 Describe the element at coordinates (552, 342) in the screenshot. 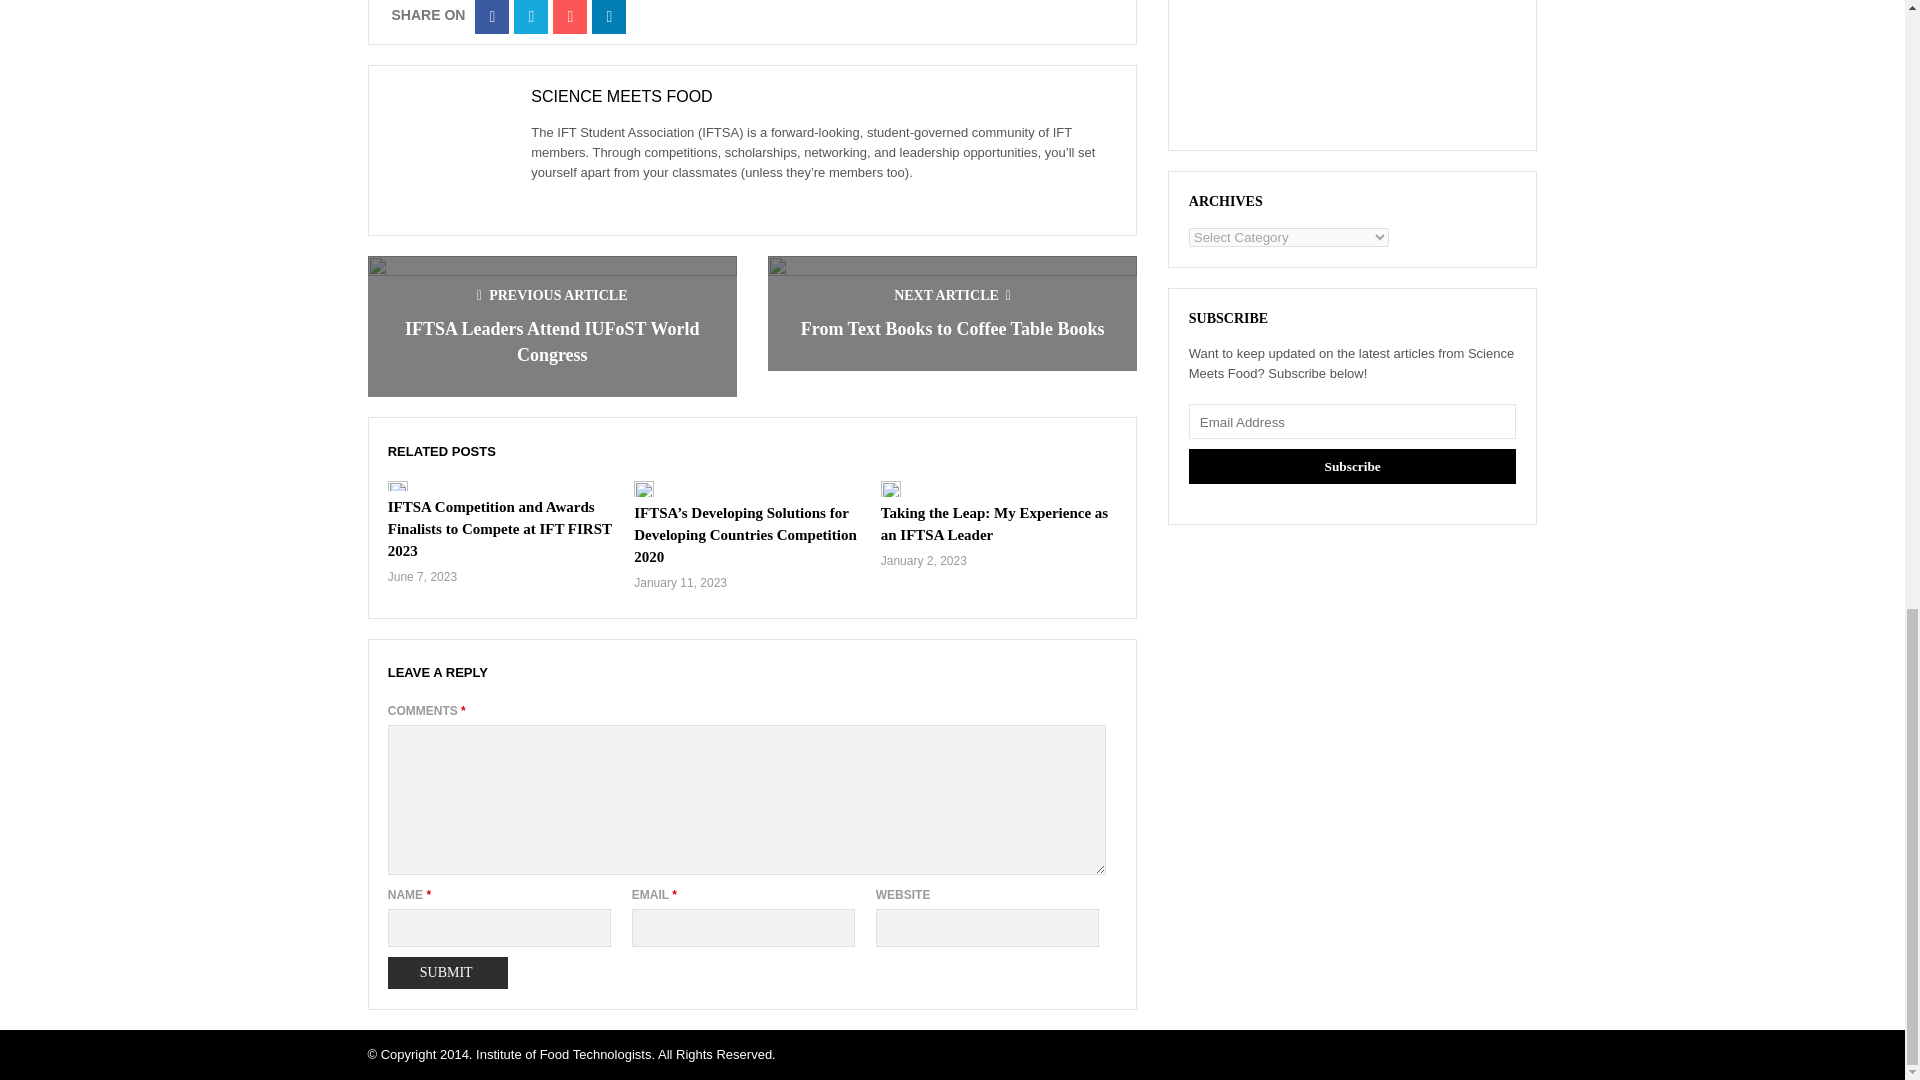

I see `IFTSA Leaders Attend IUFoST World Congress` at that location.